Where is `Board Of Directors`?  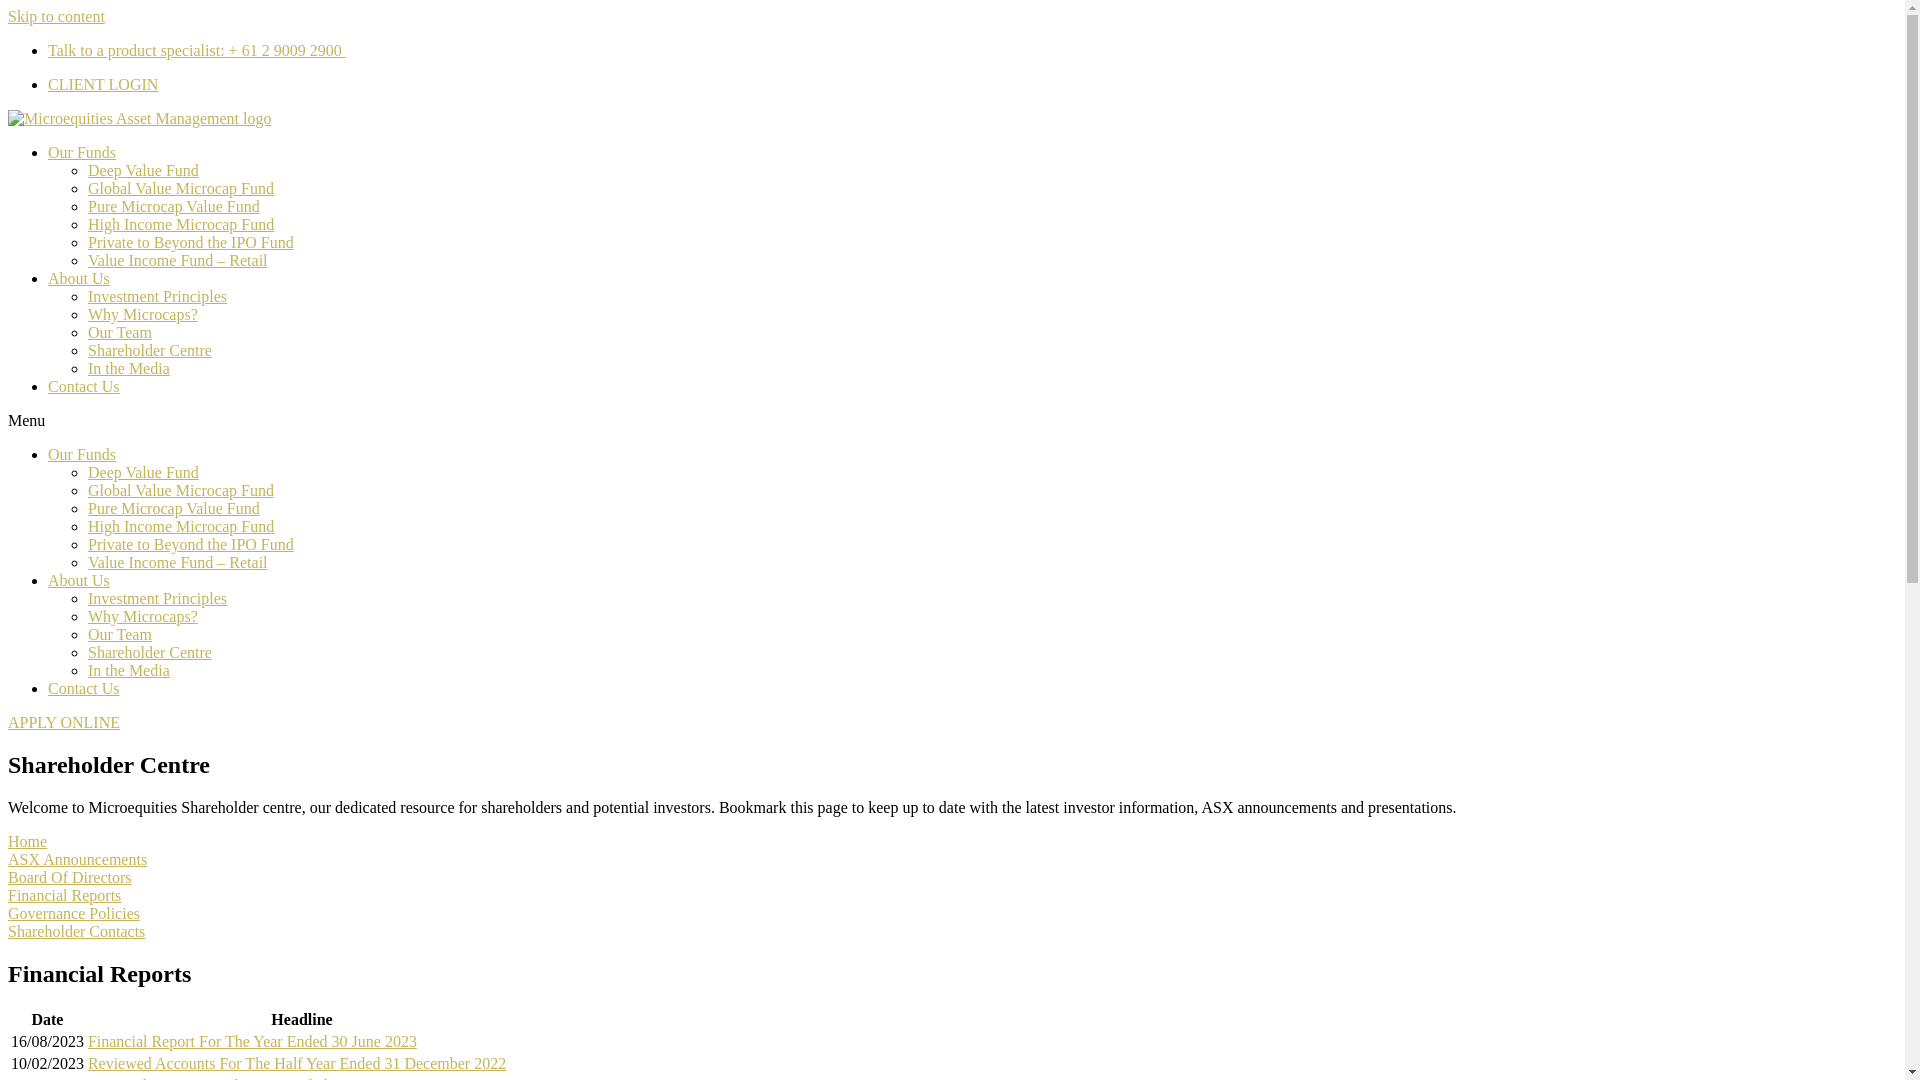 Board Of Directors is located at coordinates (75, 878).